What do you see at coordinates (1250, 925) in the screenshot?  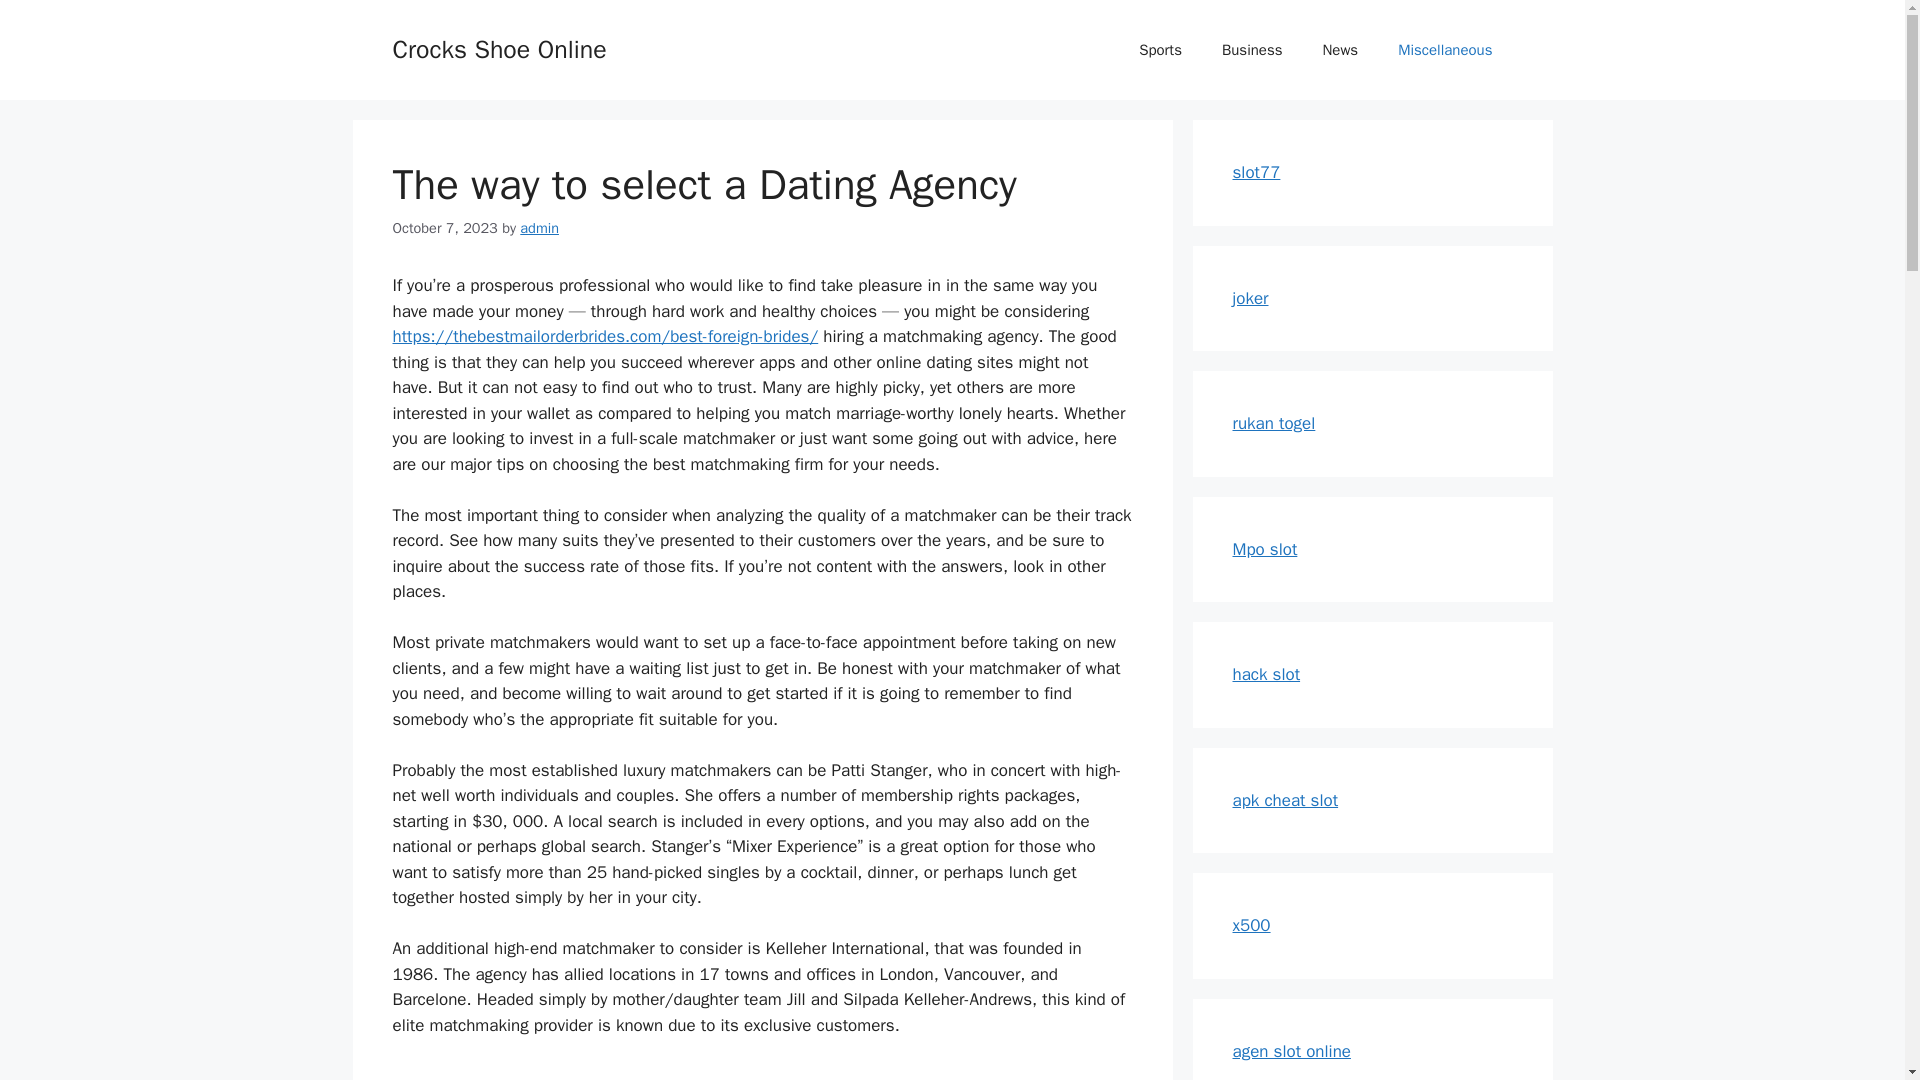 I see `x500` at bounding box center [1250, 925].